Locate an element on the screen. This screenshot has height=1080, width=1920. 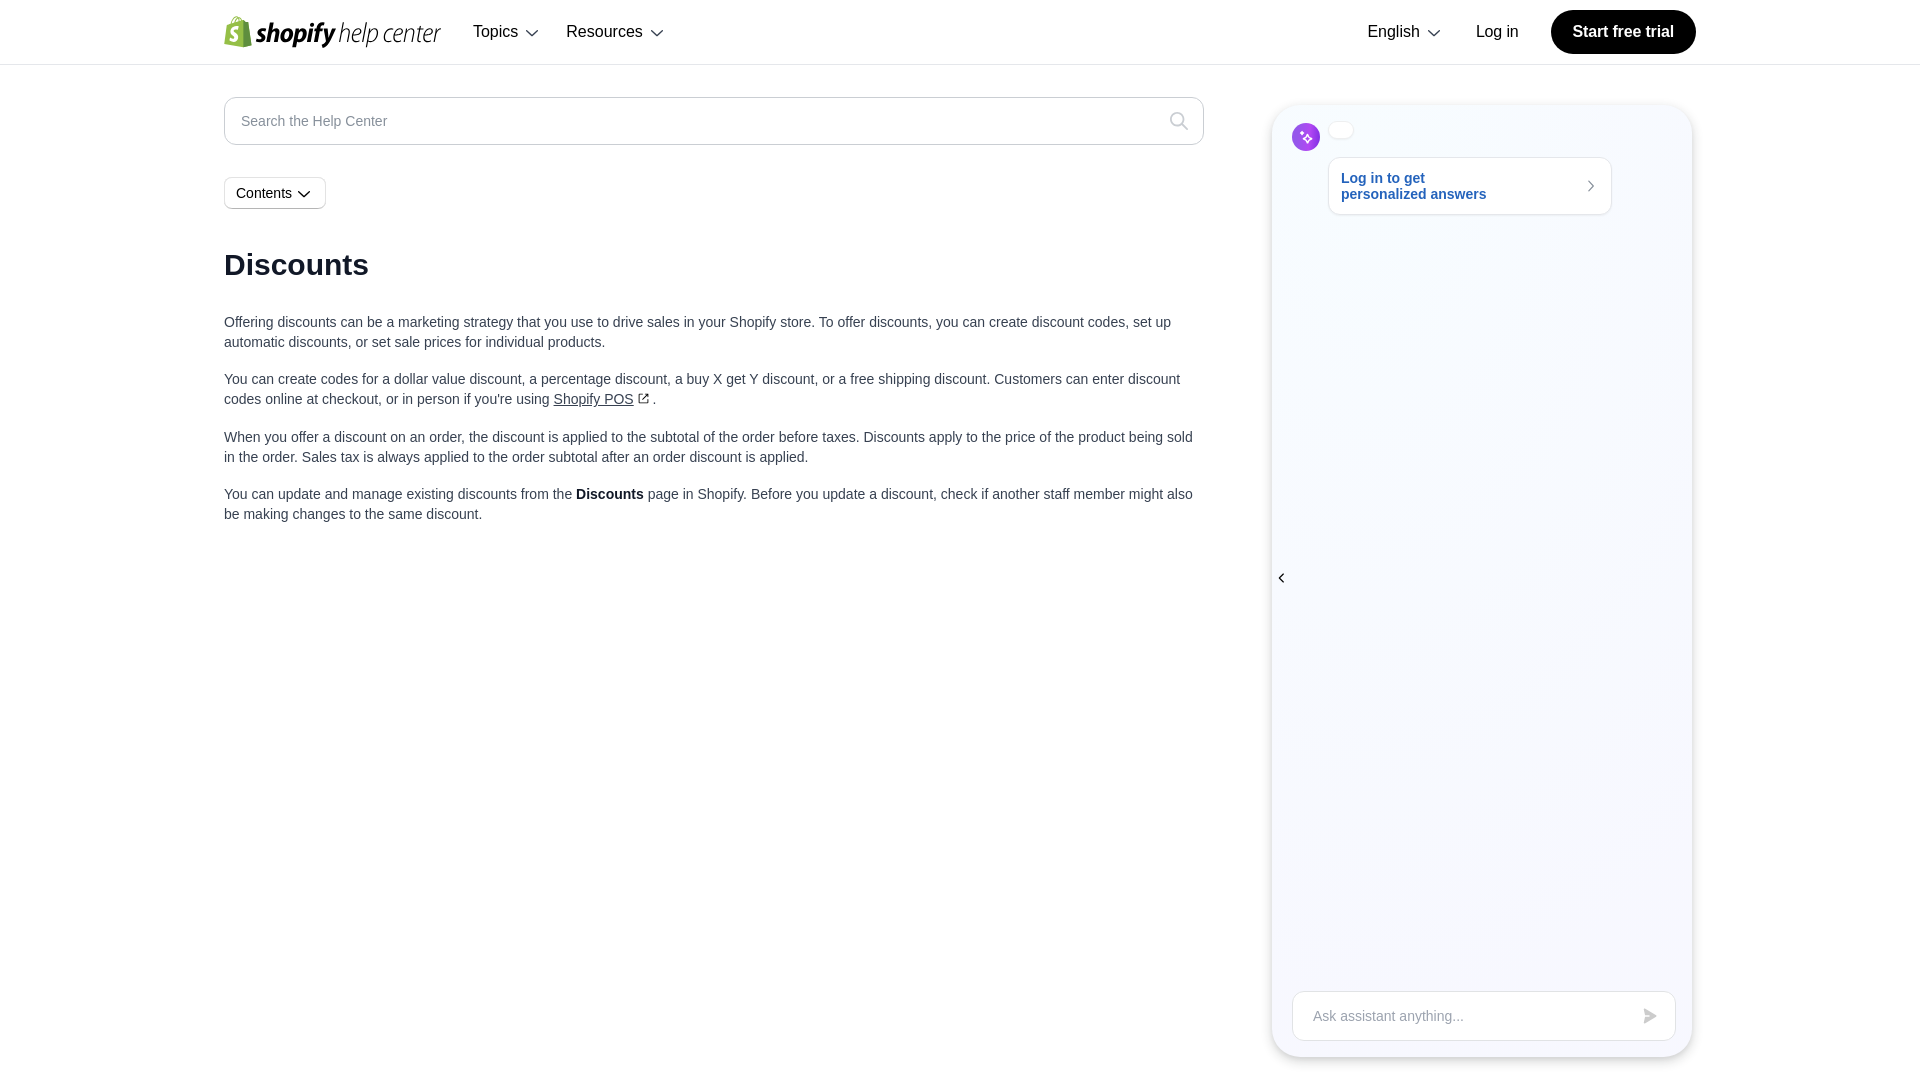
Resources is located at coordinates (616, 32).